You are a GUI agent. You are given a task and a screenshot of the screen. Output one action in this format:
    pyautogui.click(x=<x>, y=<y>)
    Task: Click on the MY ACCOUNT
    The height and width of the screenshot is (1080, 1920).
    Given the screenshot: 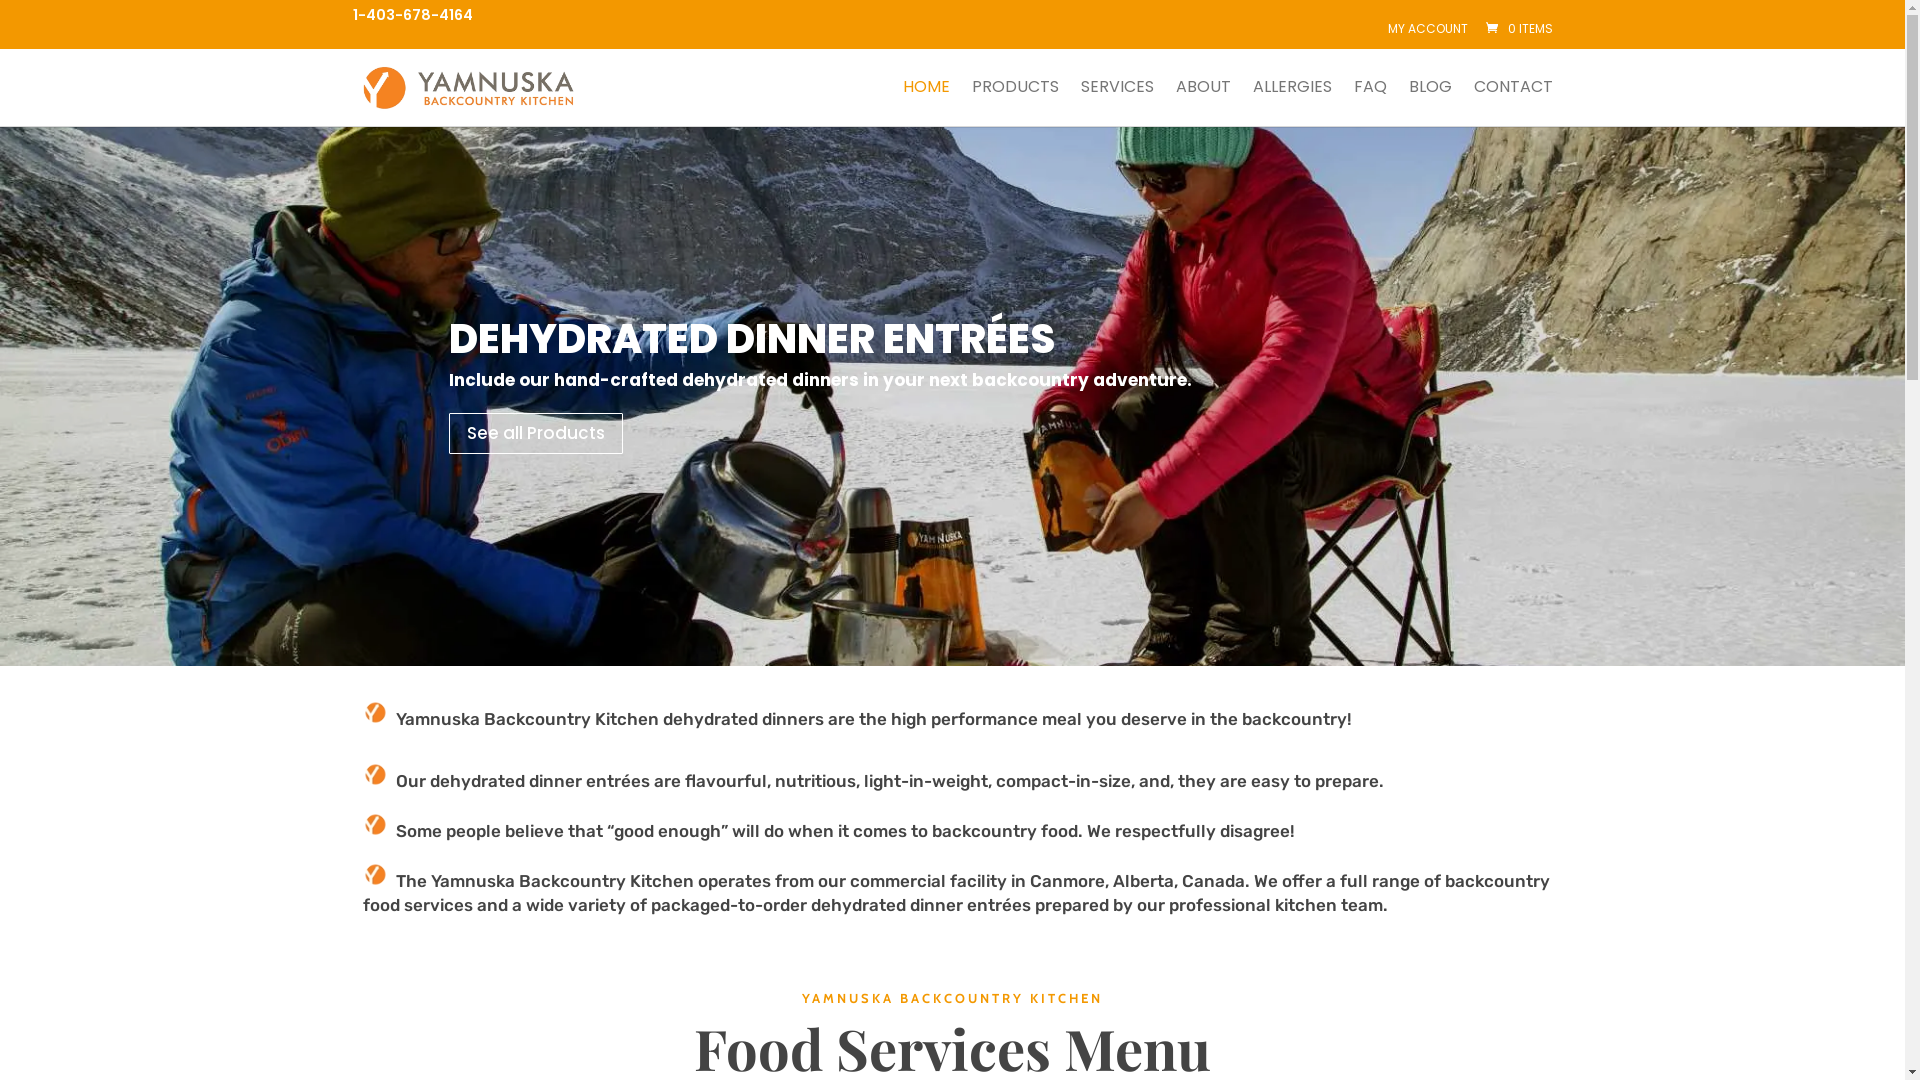 What is the action you would take?
    pyautogui.click(x=1428, y=29)
    